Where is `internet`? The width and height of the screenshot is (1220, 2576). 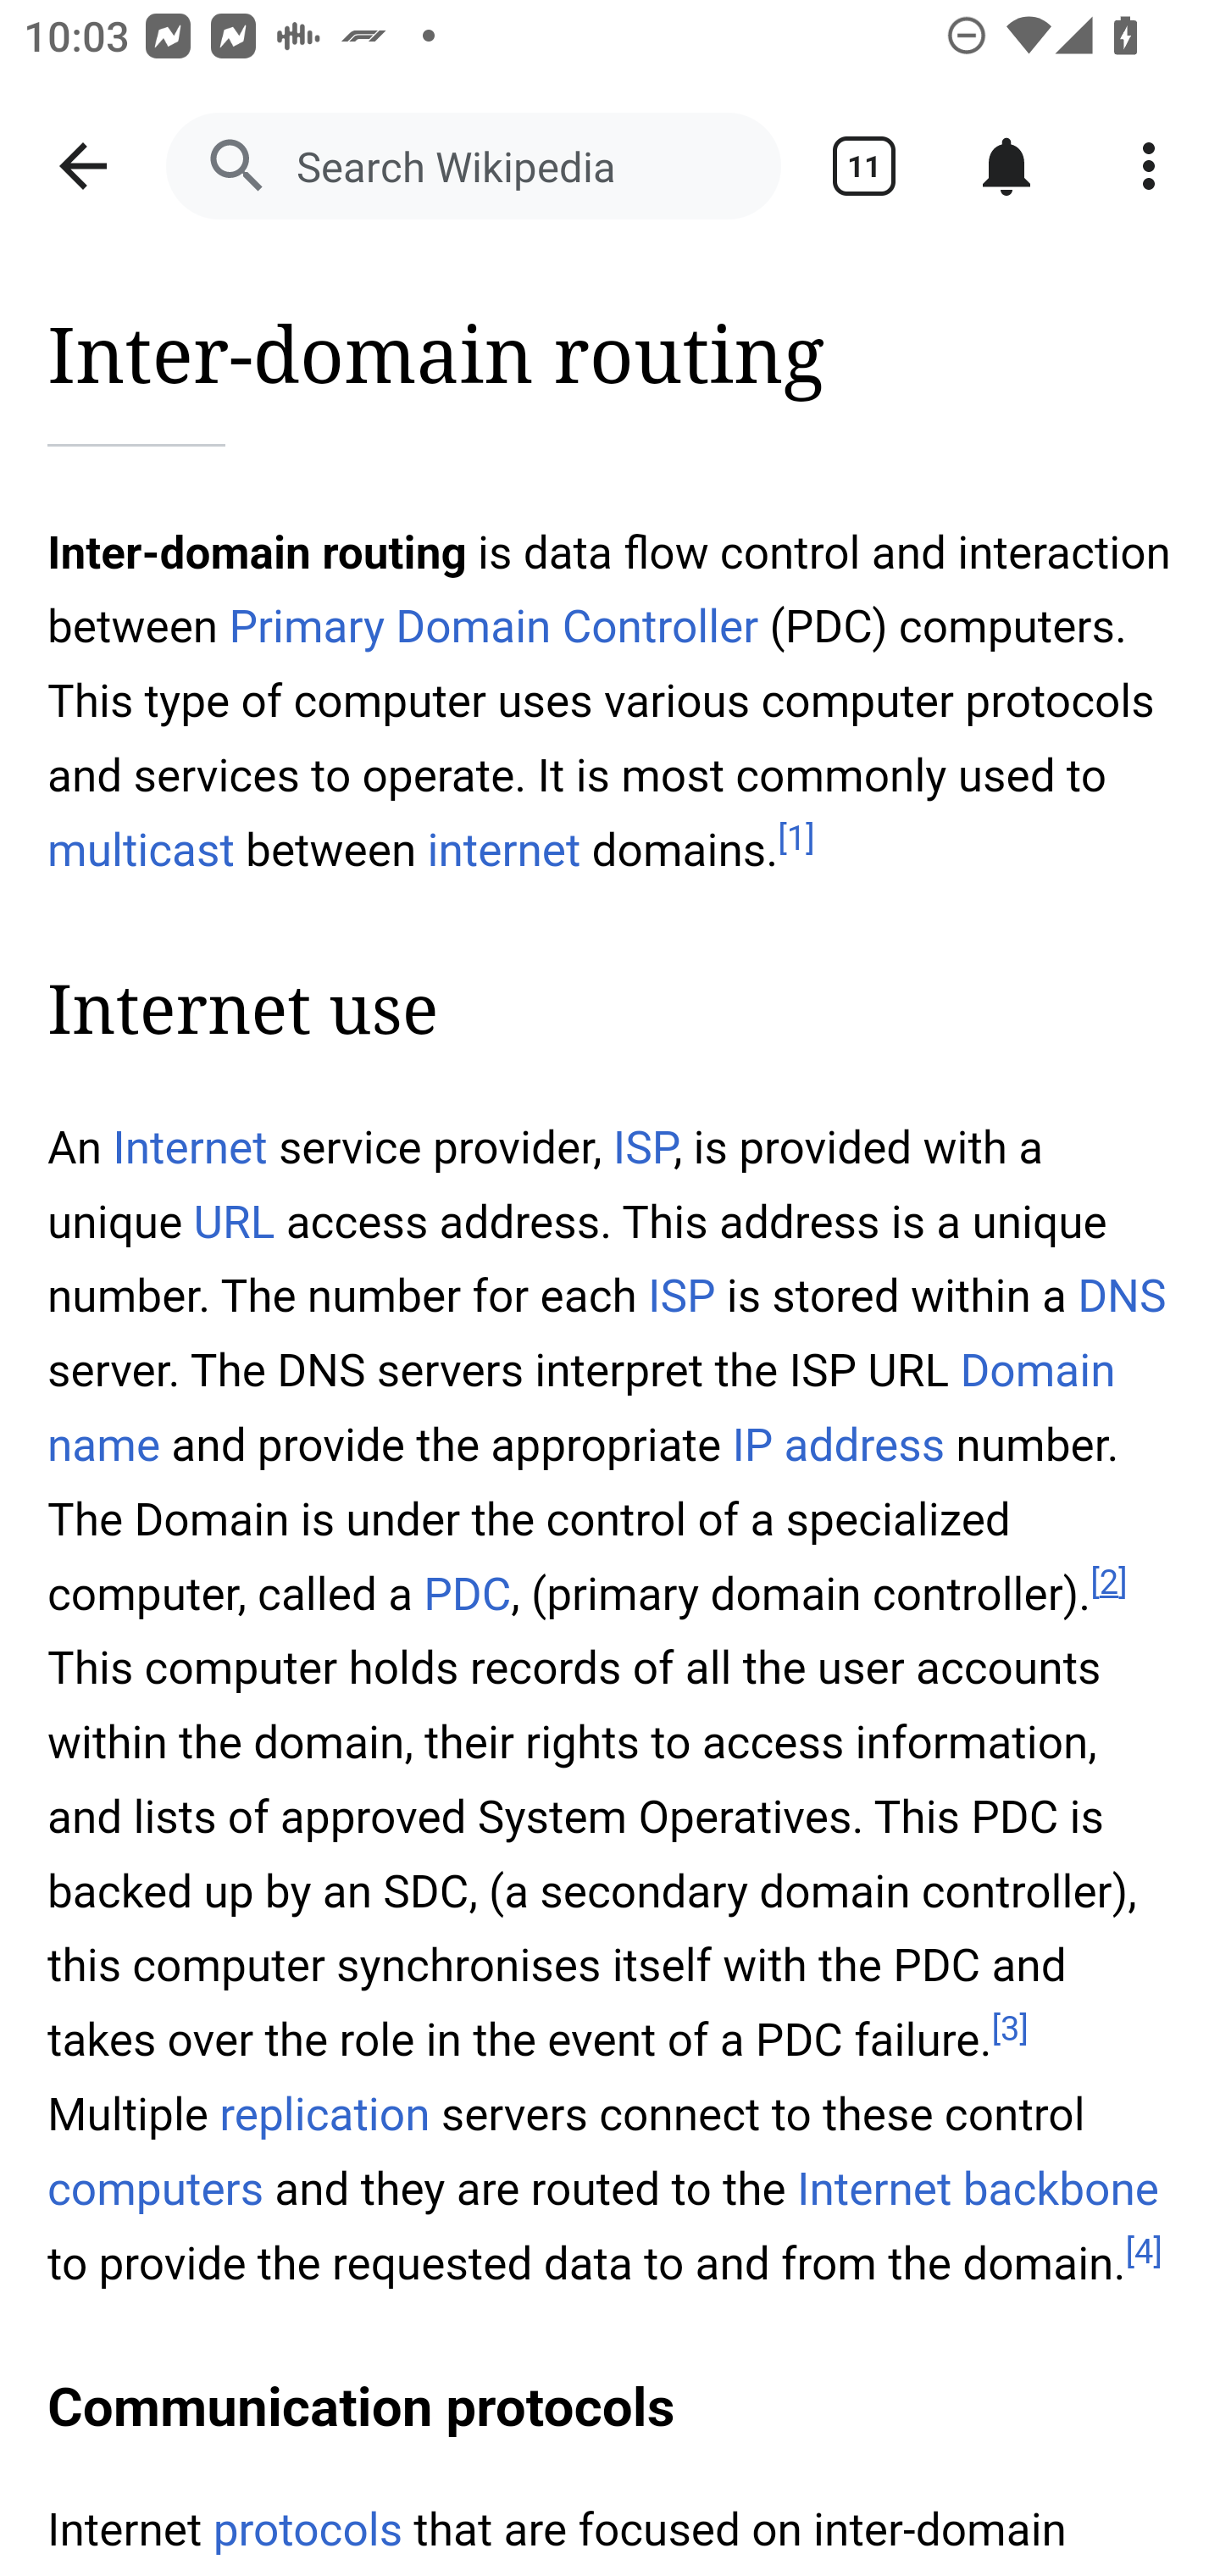
internet is located at coordinates (505, 849).